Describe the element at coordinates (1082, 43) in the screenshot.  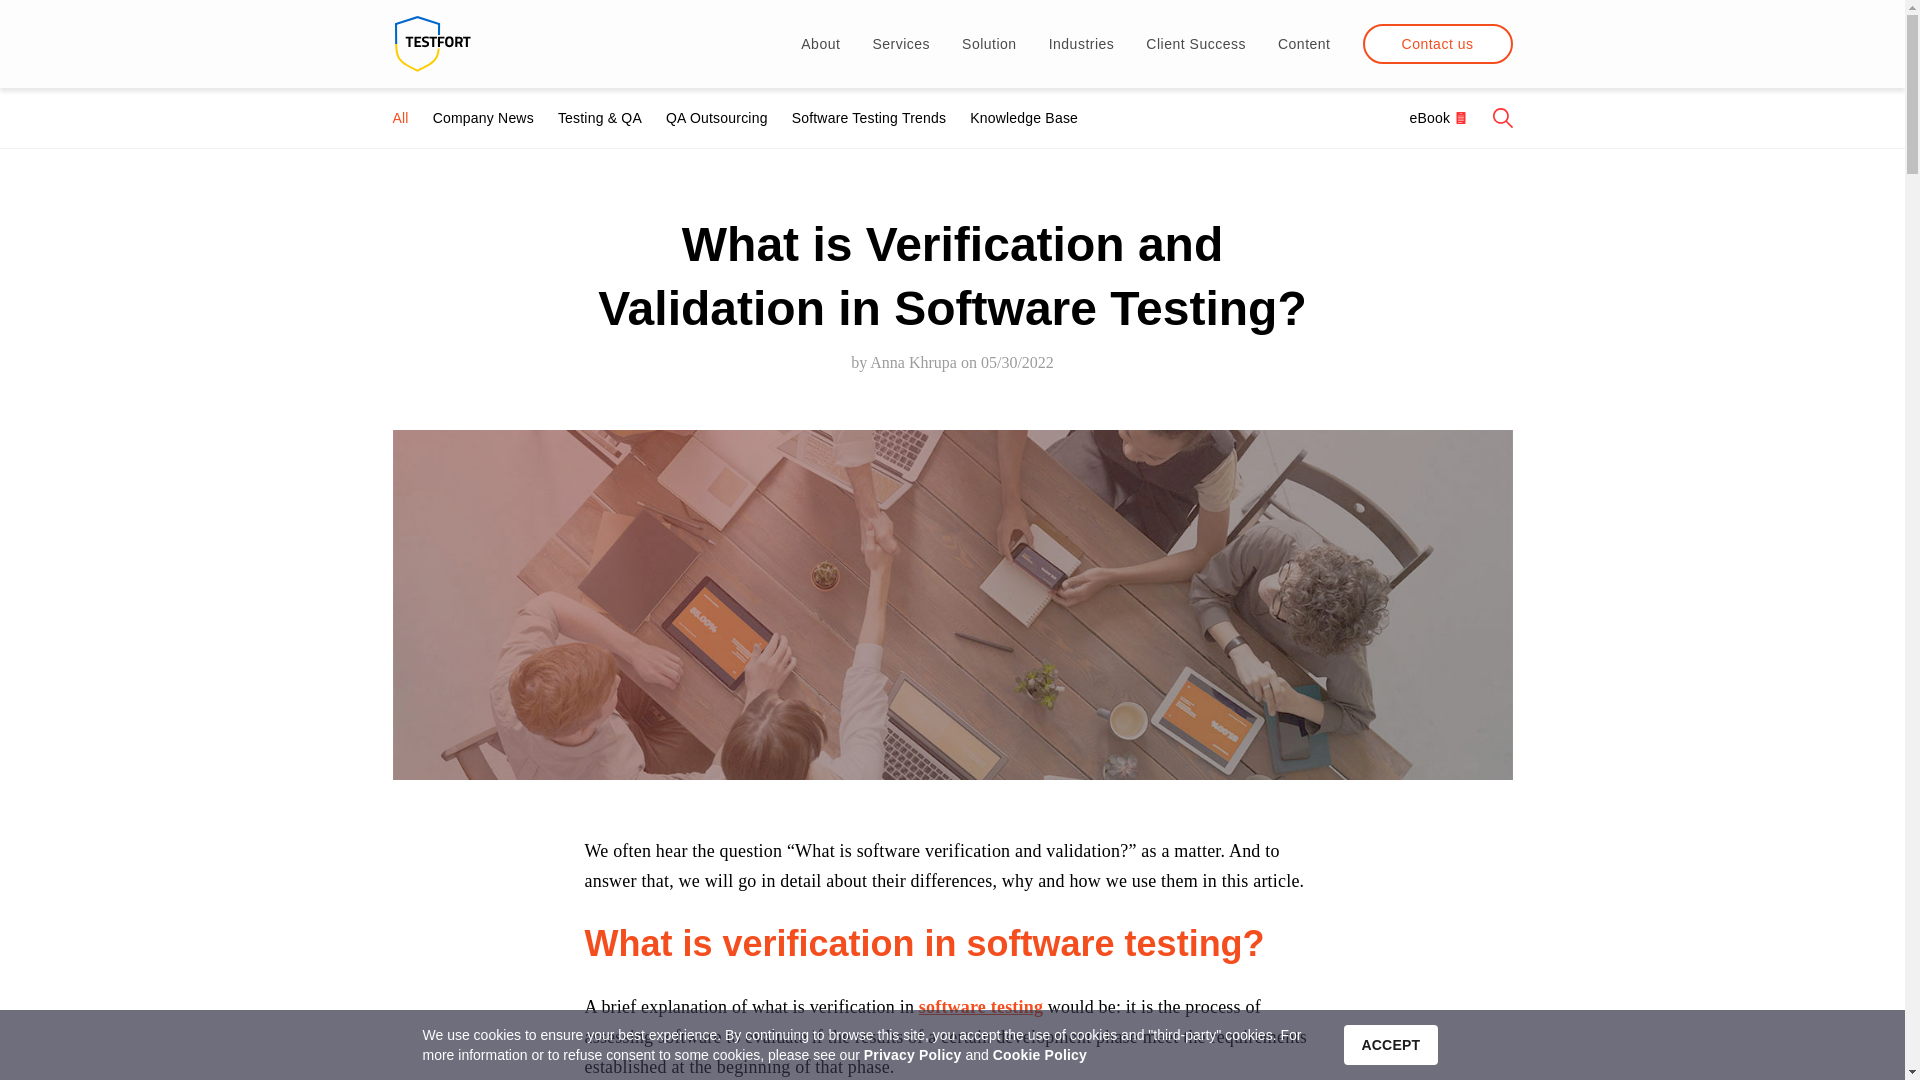
I see `Industries` at that location.